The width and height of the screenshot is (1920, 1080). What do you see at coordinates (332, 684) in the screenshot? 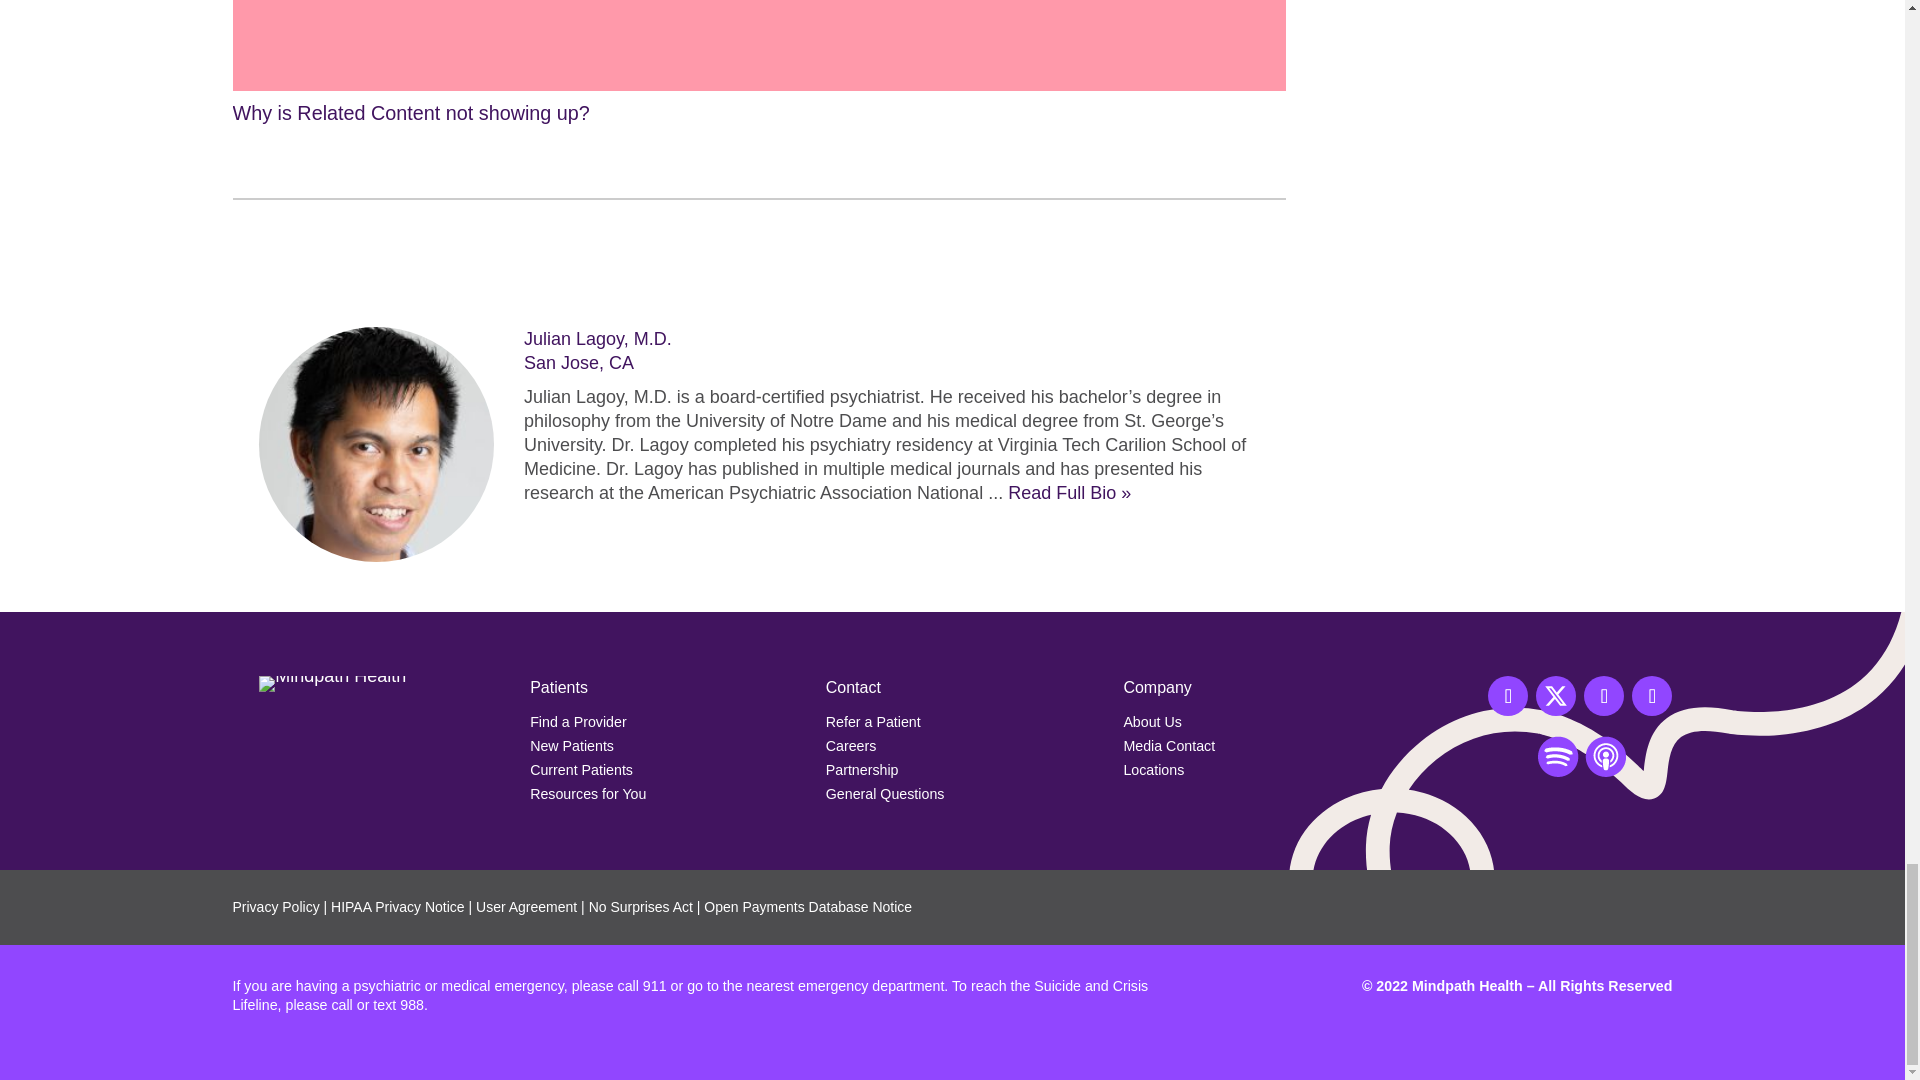
I see `mindpath-logo-reverse-400` at bounding box center [332, 684].